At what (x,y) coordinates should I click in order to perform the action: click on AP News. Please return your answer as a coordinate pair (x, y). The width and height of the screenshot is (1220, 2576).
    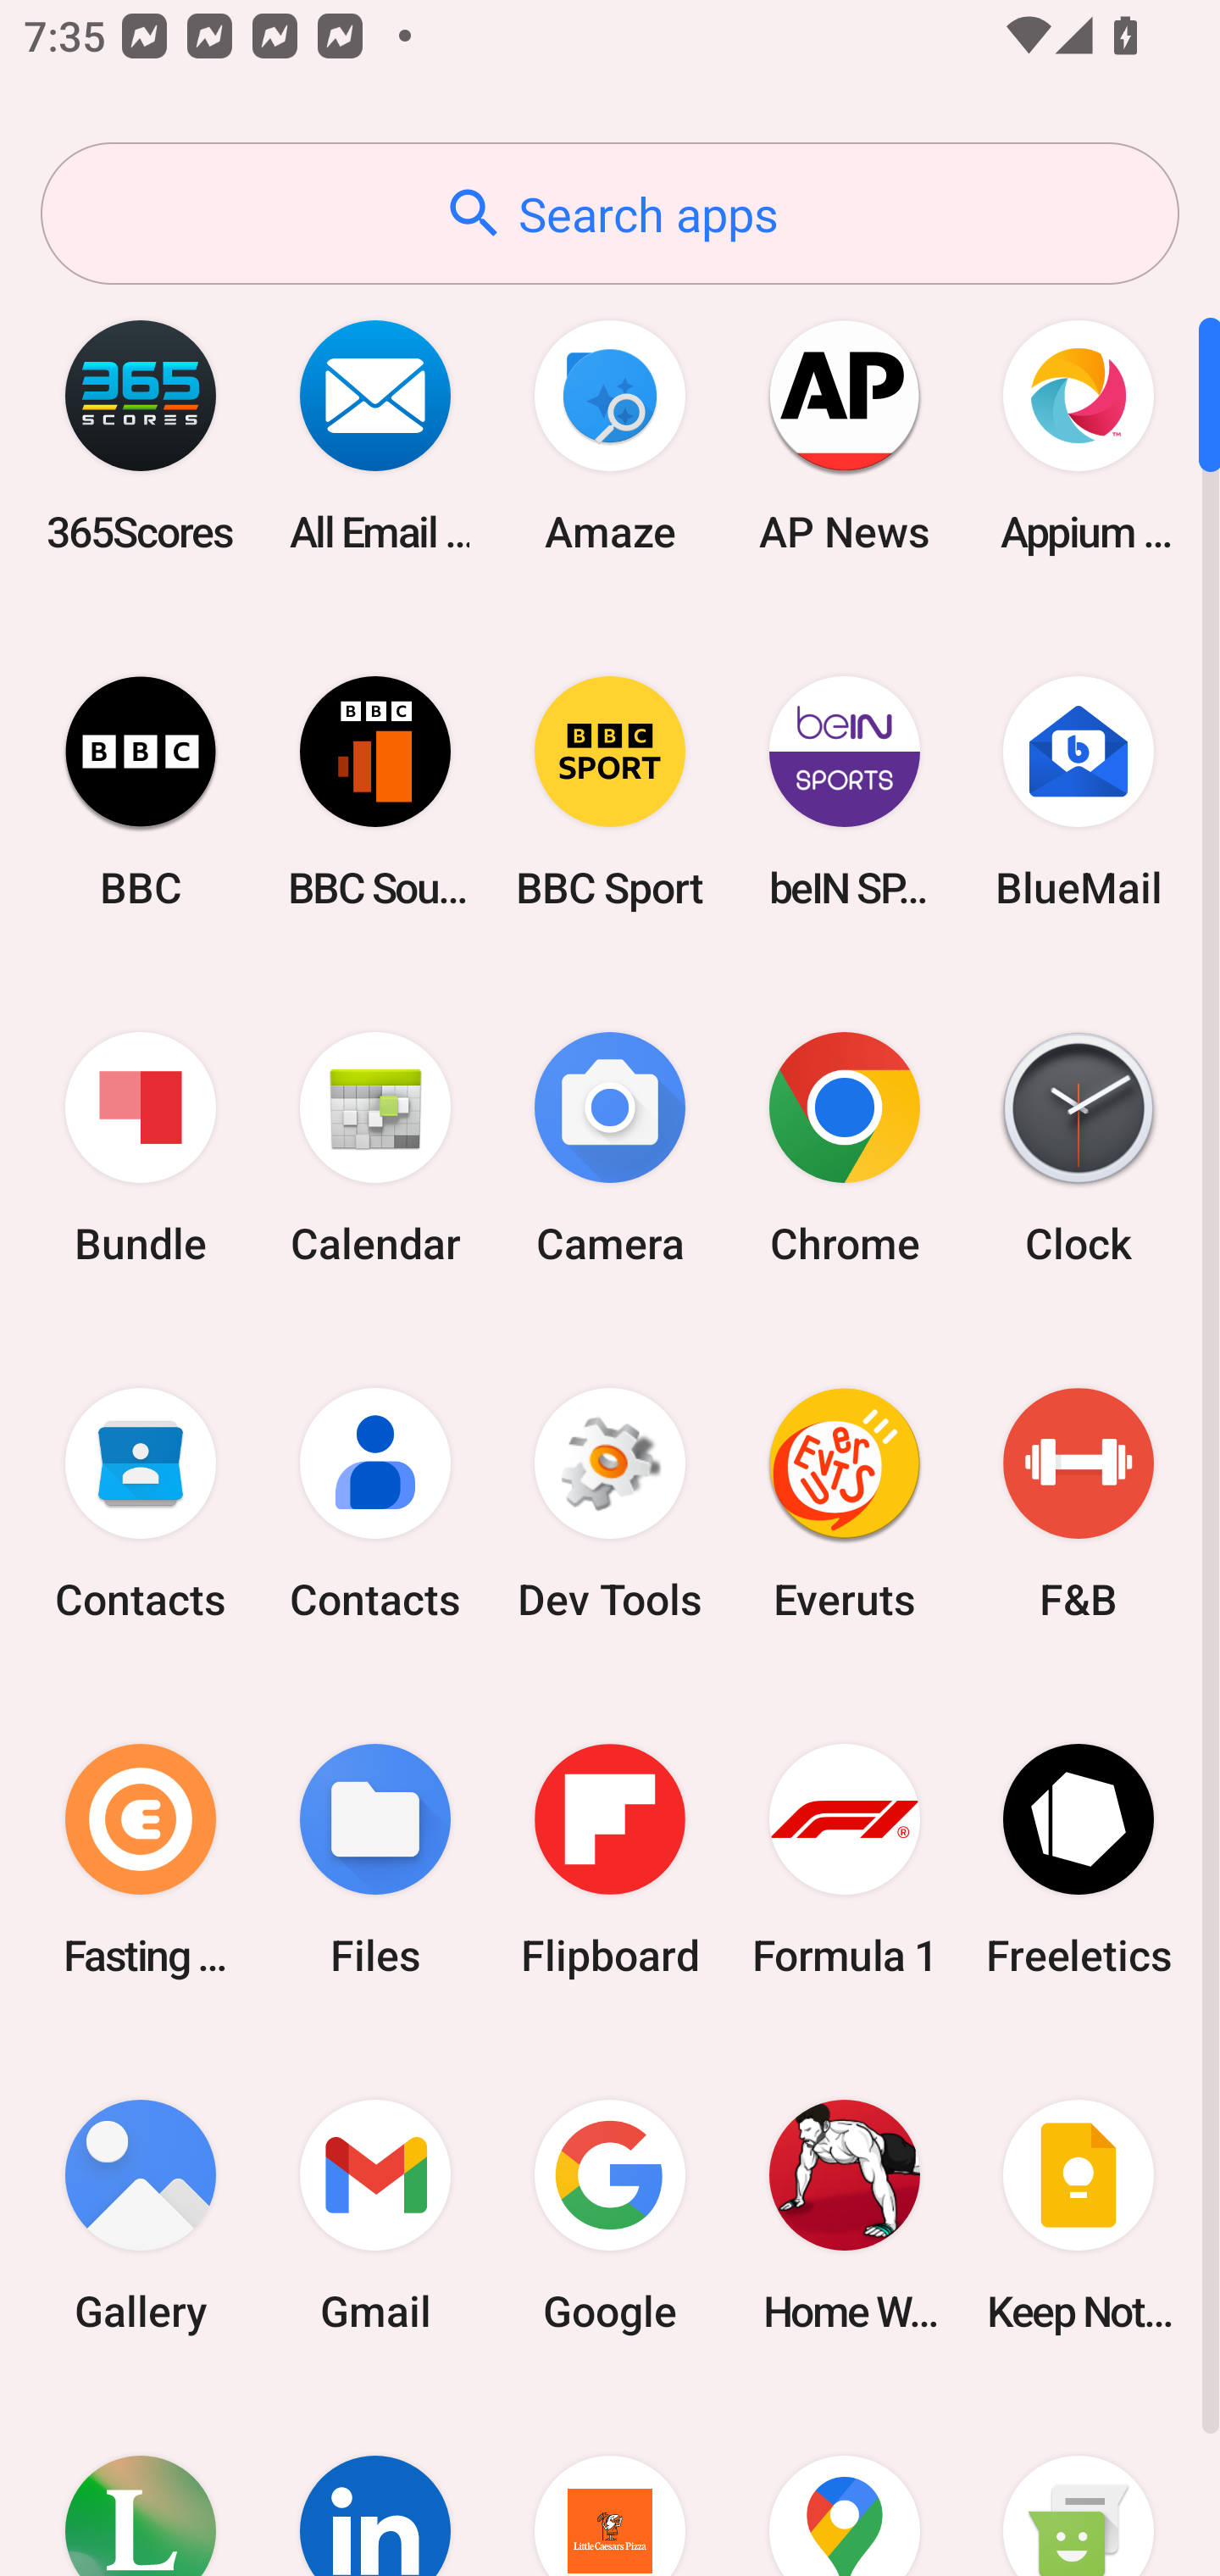
    Looking at the image, I should click on (844, 436).